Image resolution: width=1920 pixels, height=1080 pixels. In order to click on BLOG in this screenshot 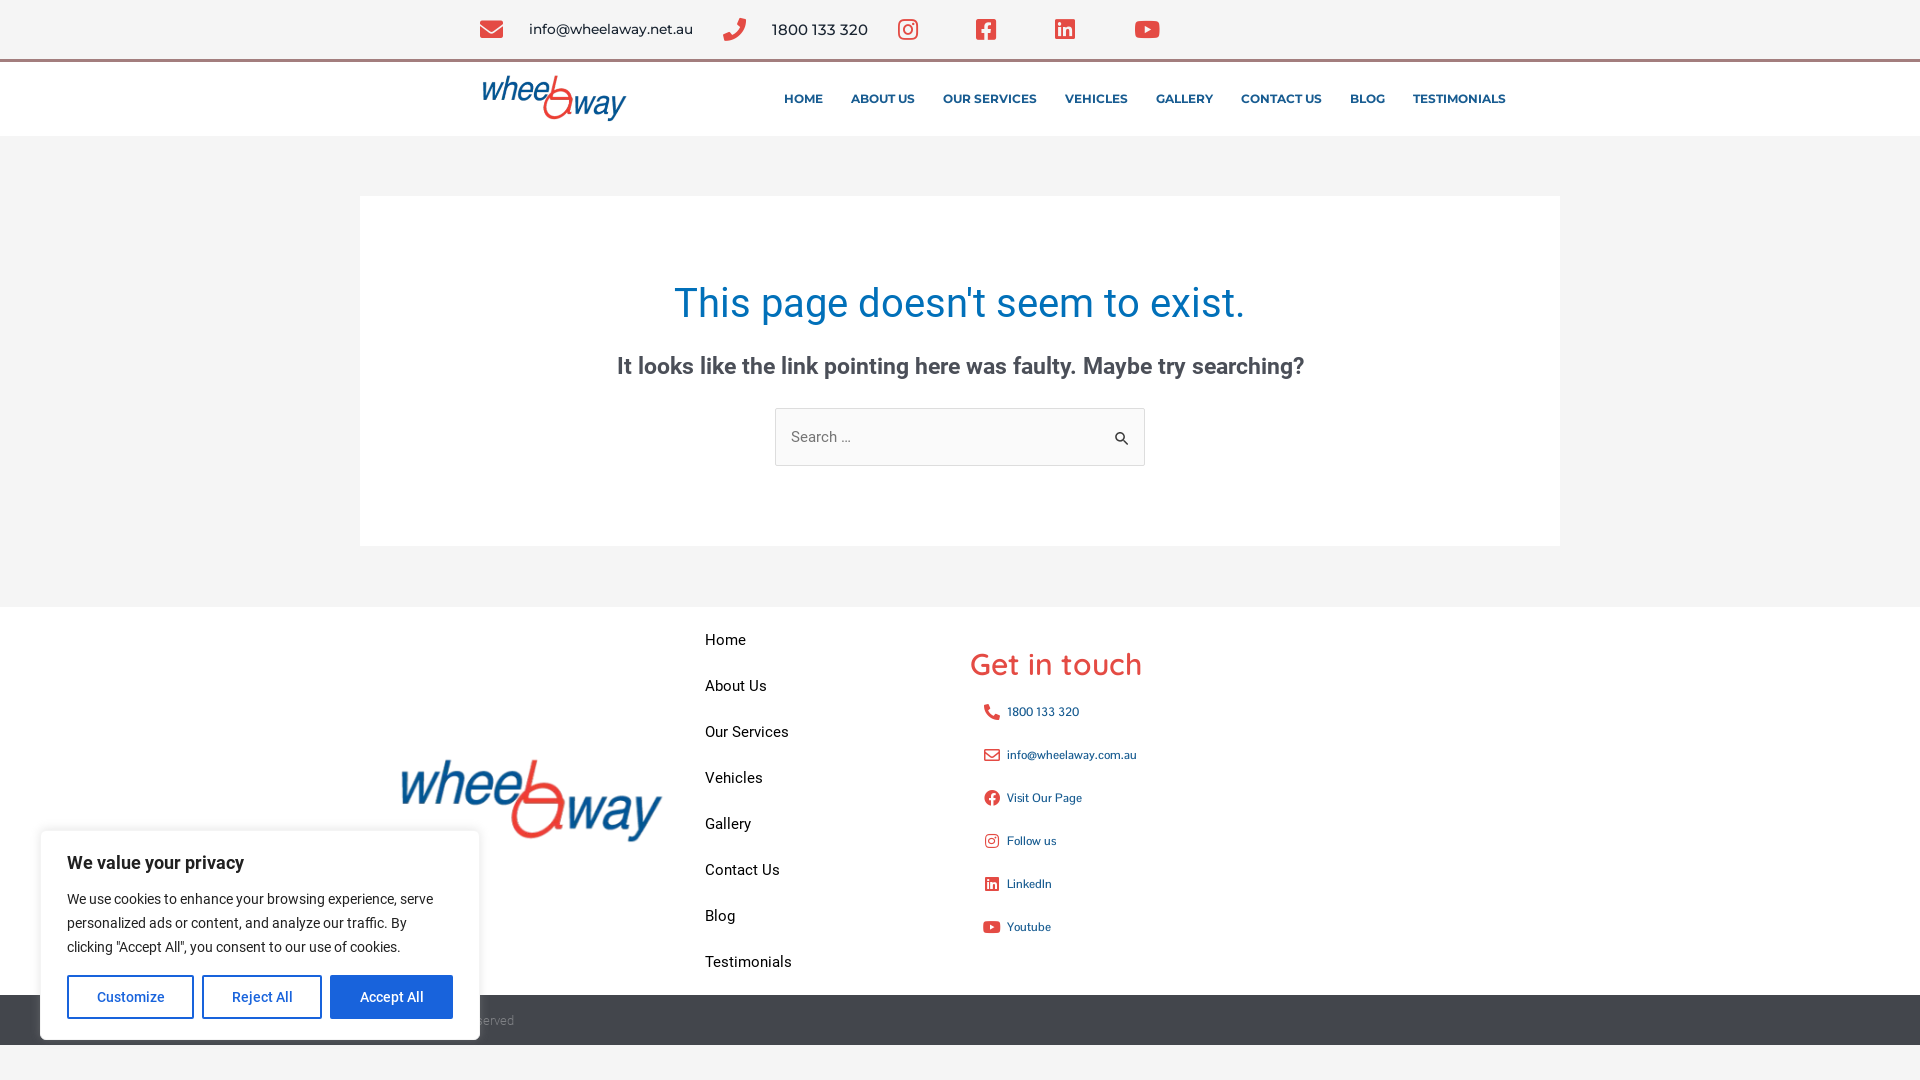, I will do `click(1368, 99)`.